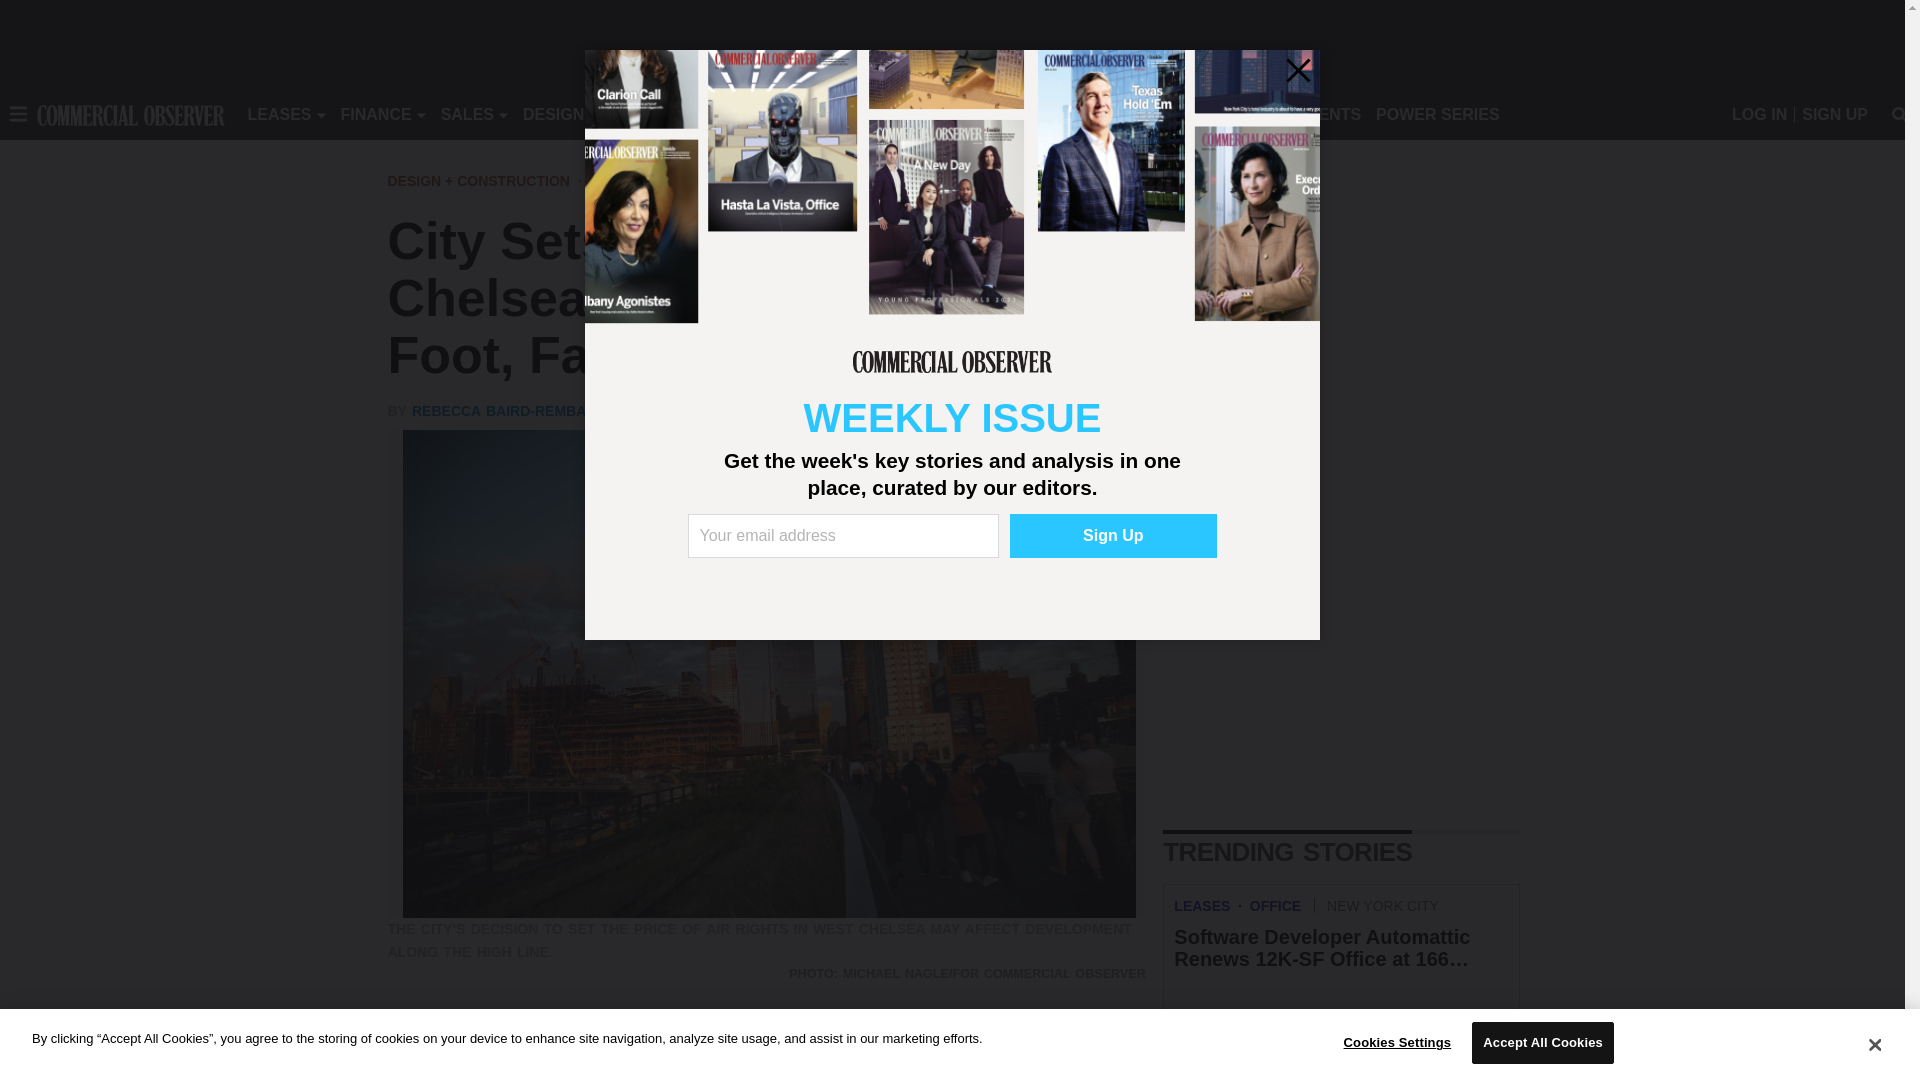 Image resolution: width=1920 pixels, height=1080 pixels. What do you see at coordinates (912, 114) in the screenshot?
I see `MORE` at bounding box center [912, 114].